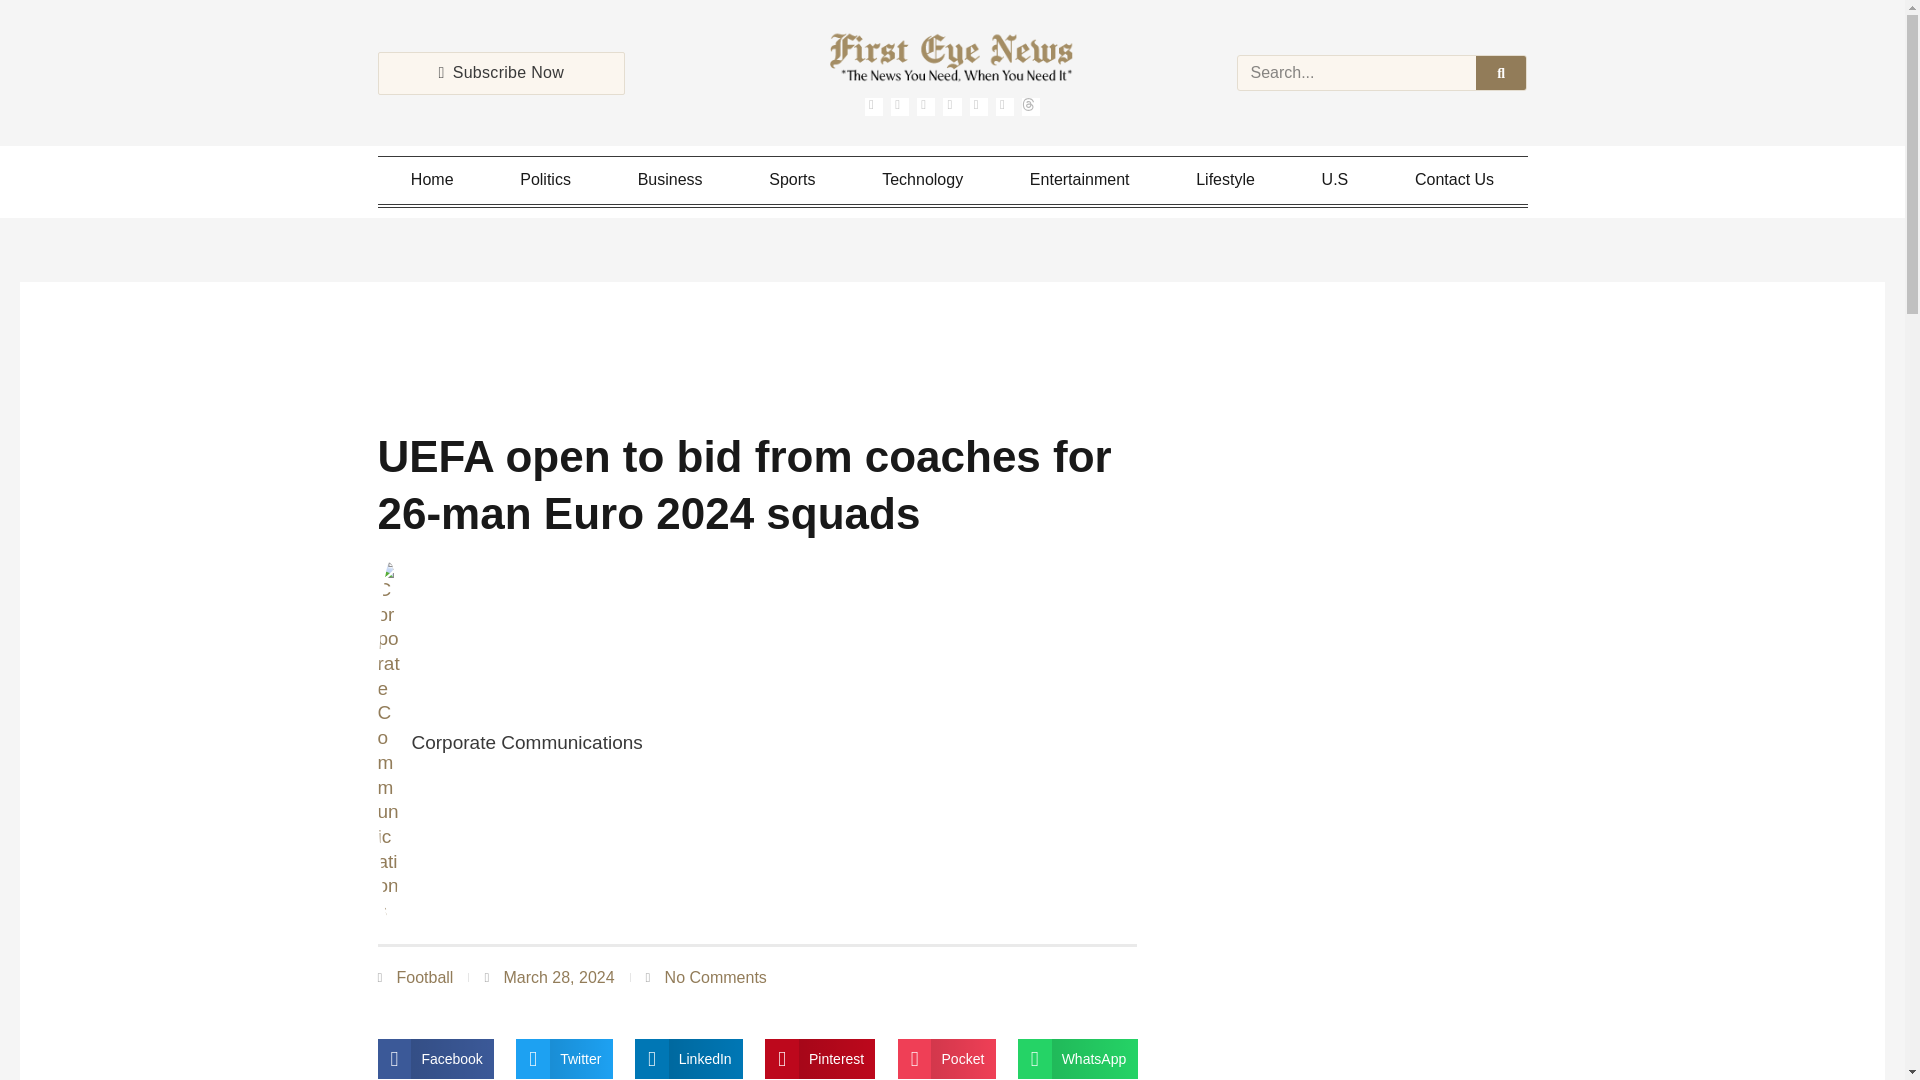  Describe the element at coordinates (1080, 180) in the screenshot. I see `Entertainment` at that location.